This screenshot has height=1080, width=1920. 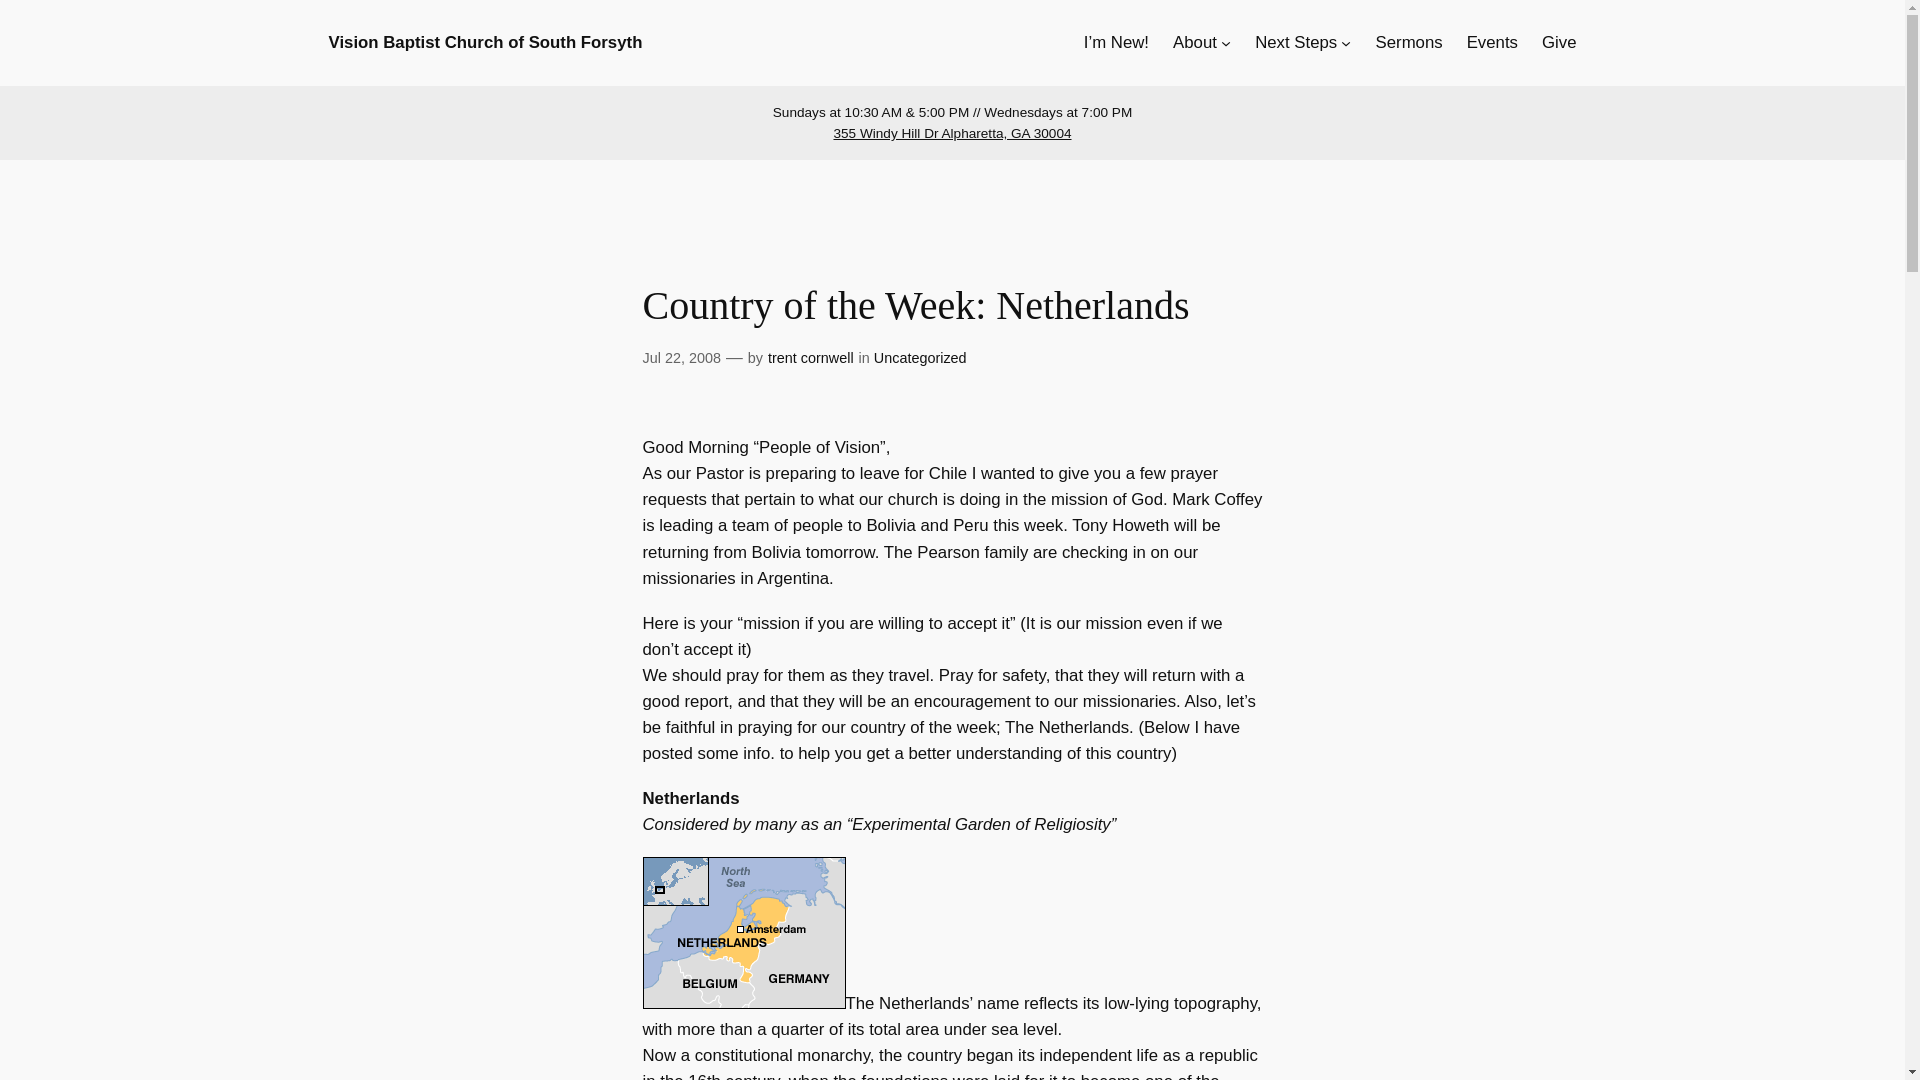 I want to click on Next Steps, so click(x=1296, y=43).